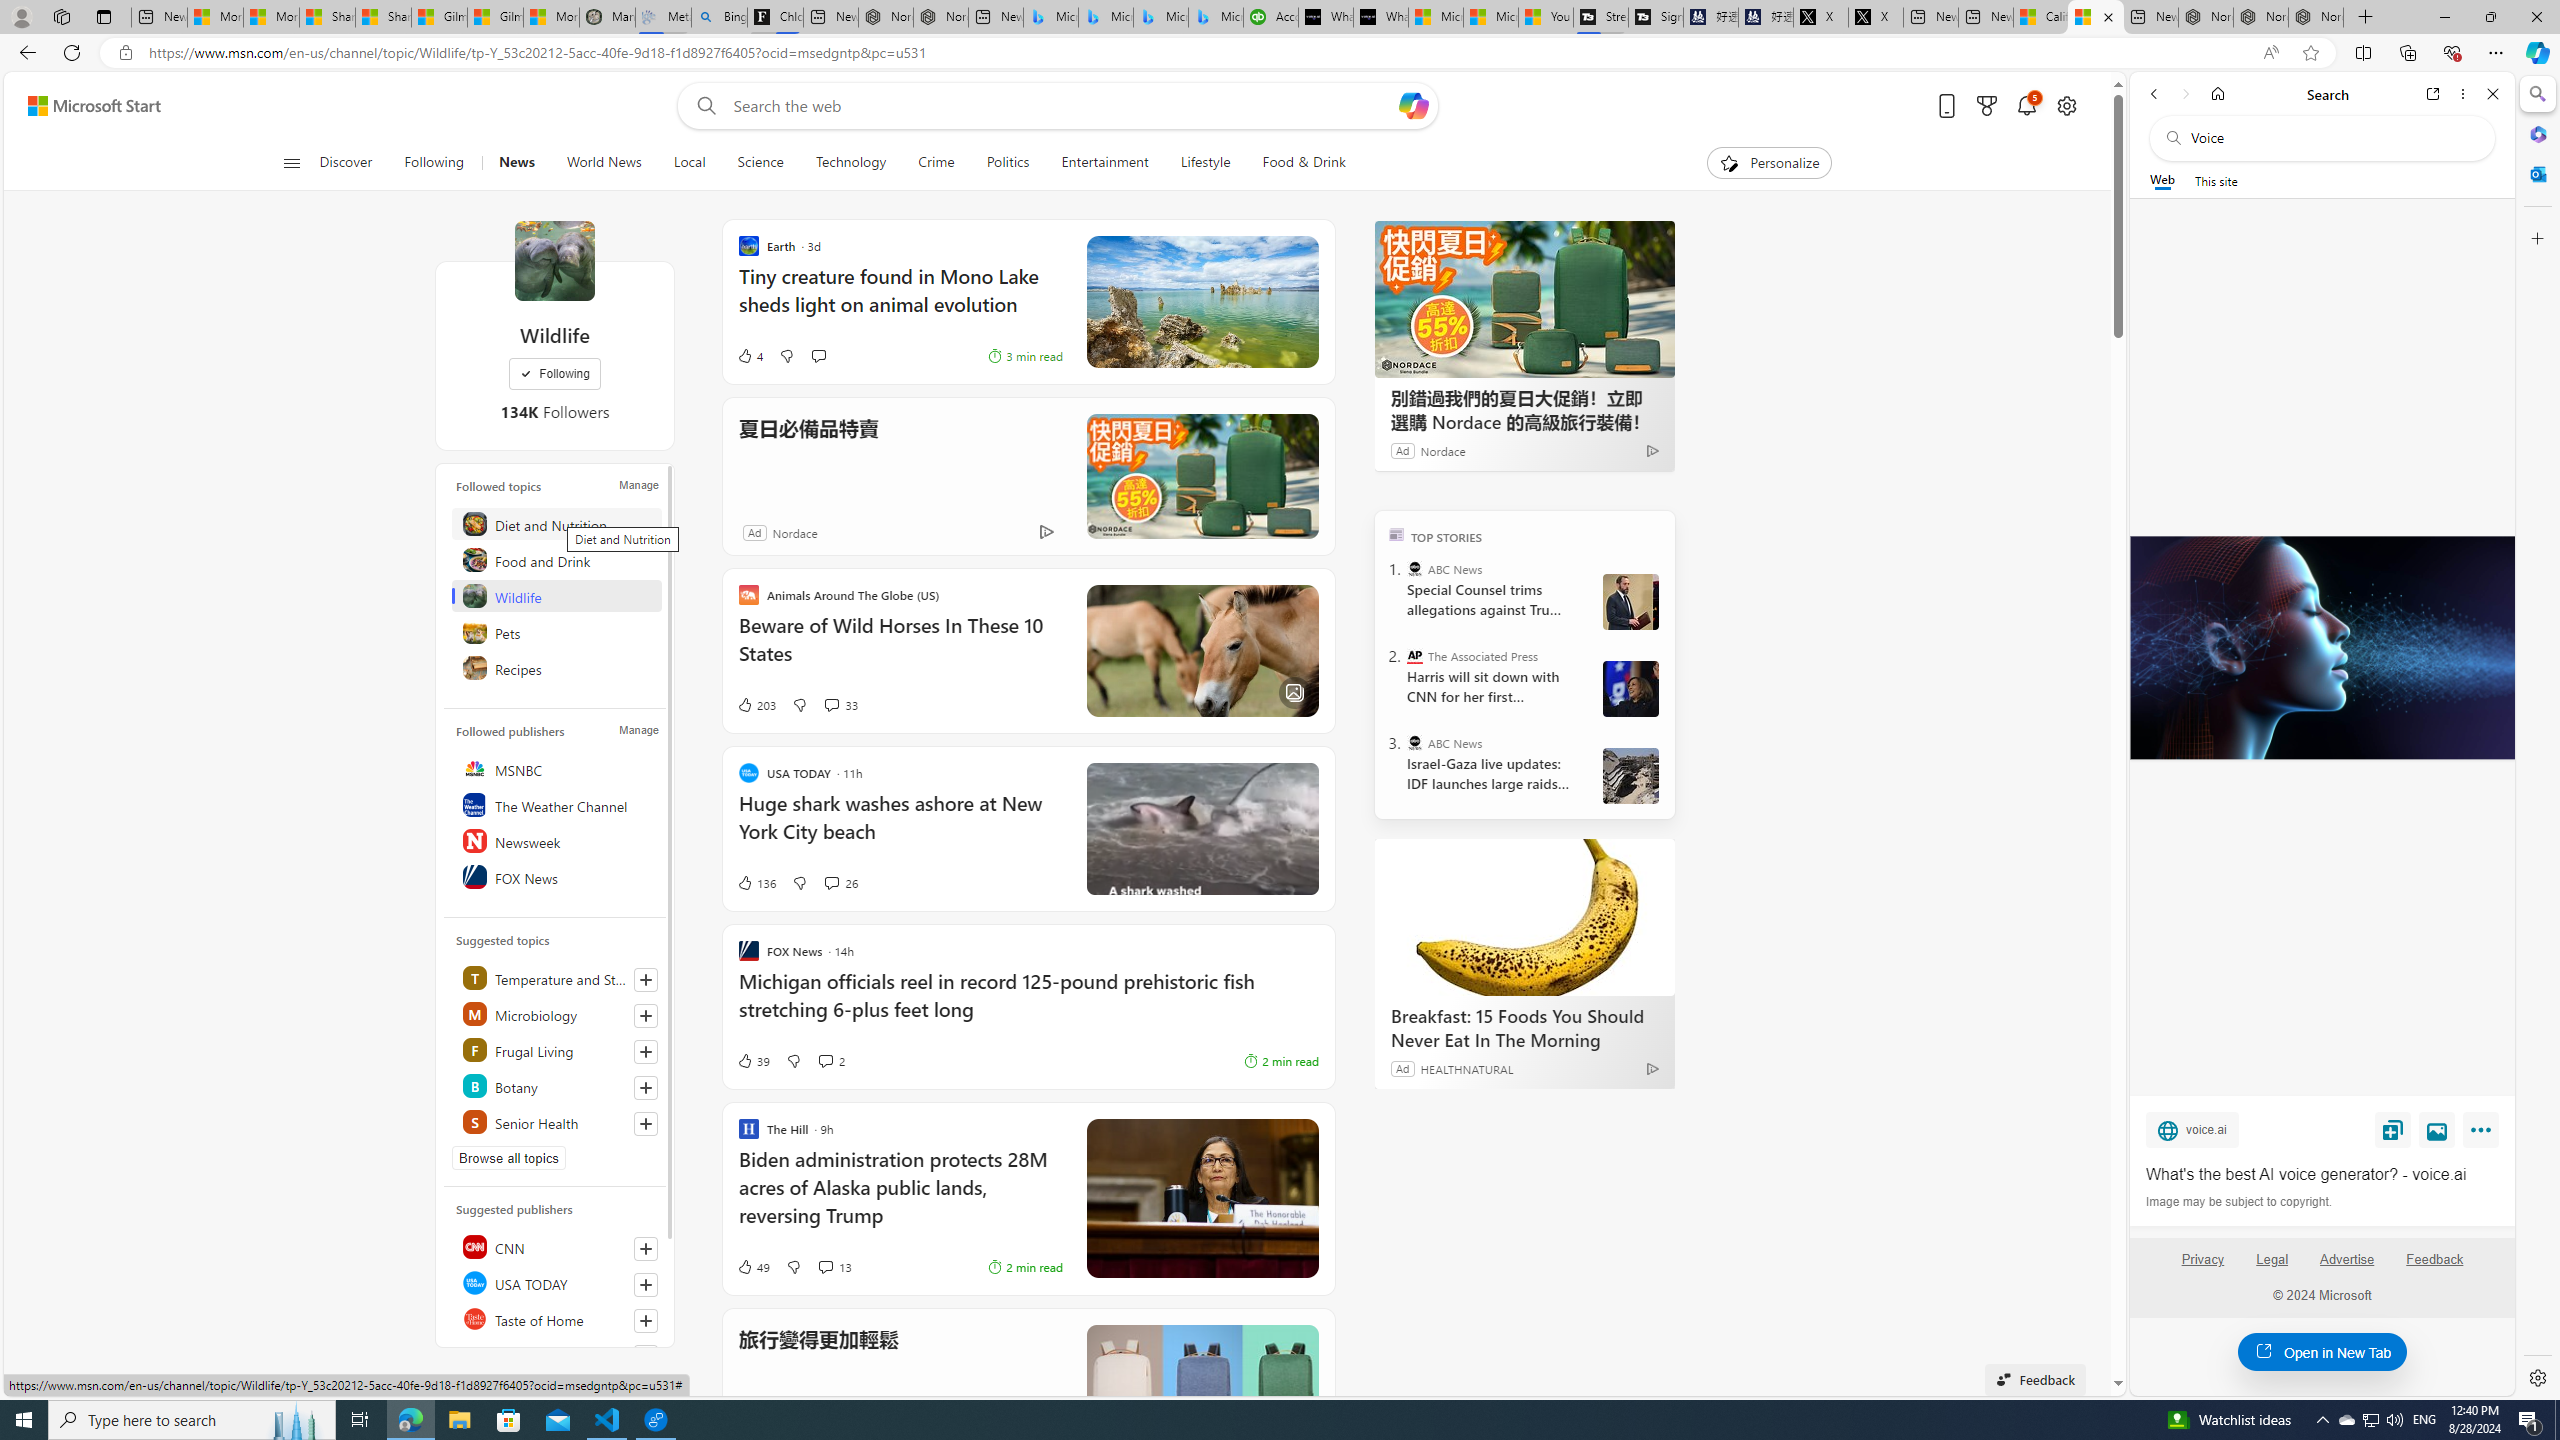  What do you see at coordinates (2322, 1352) in the screenshot?
I see `Open in New Tab` at bounding box center [2322, 1352].